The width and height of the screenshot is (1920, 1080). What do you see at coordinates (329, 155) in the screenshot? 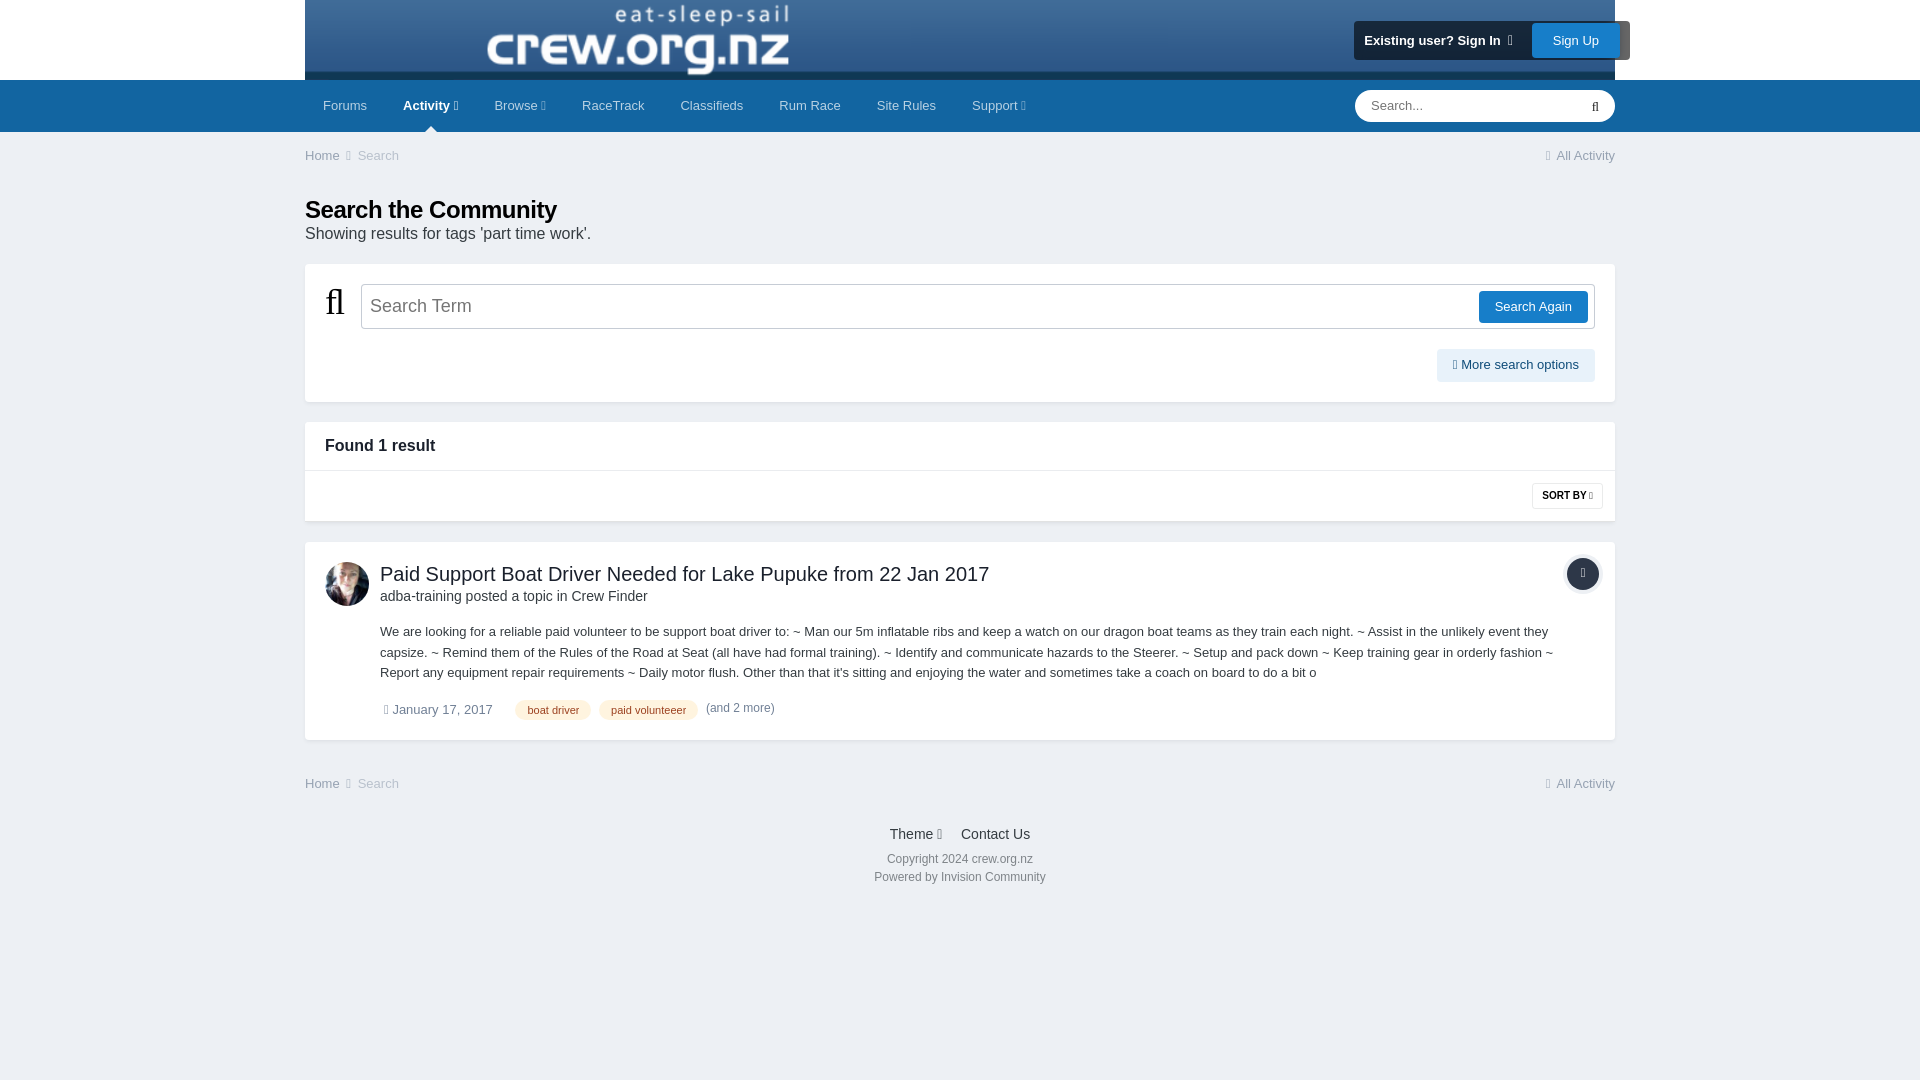
I see `Home` at bounding box center [329, 155].